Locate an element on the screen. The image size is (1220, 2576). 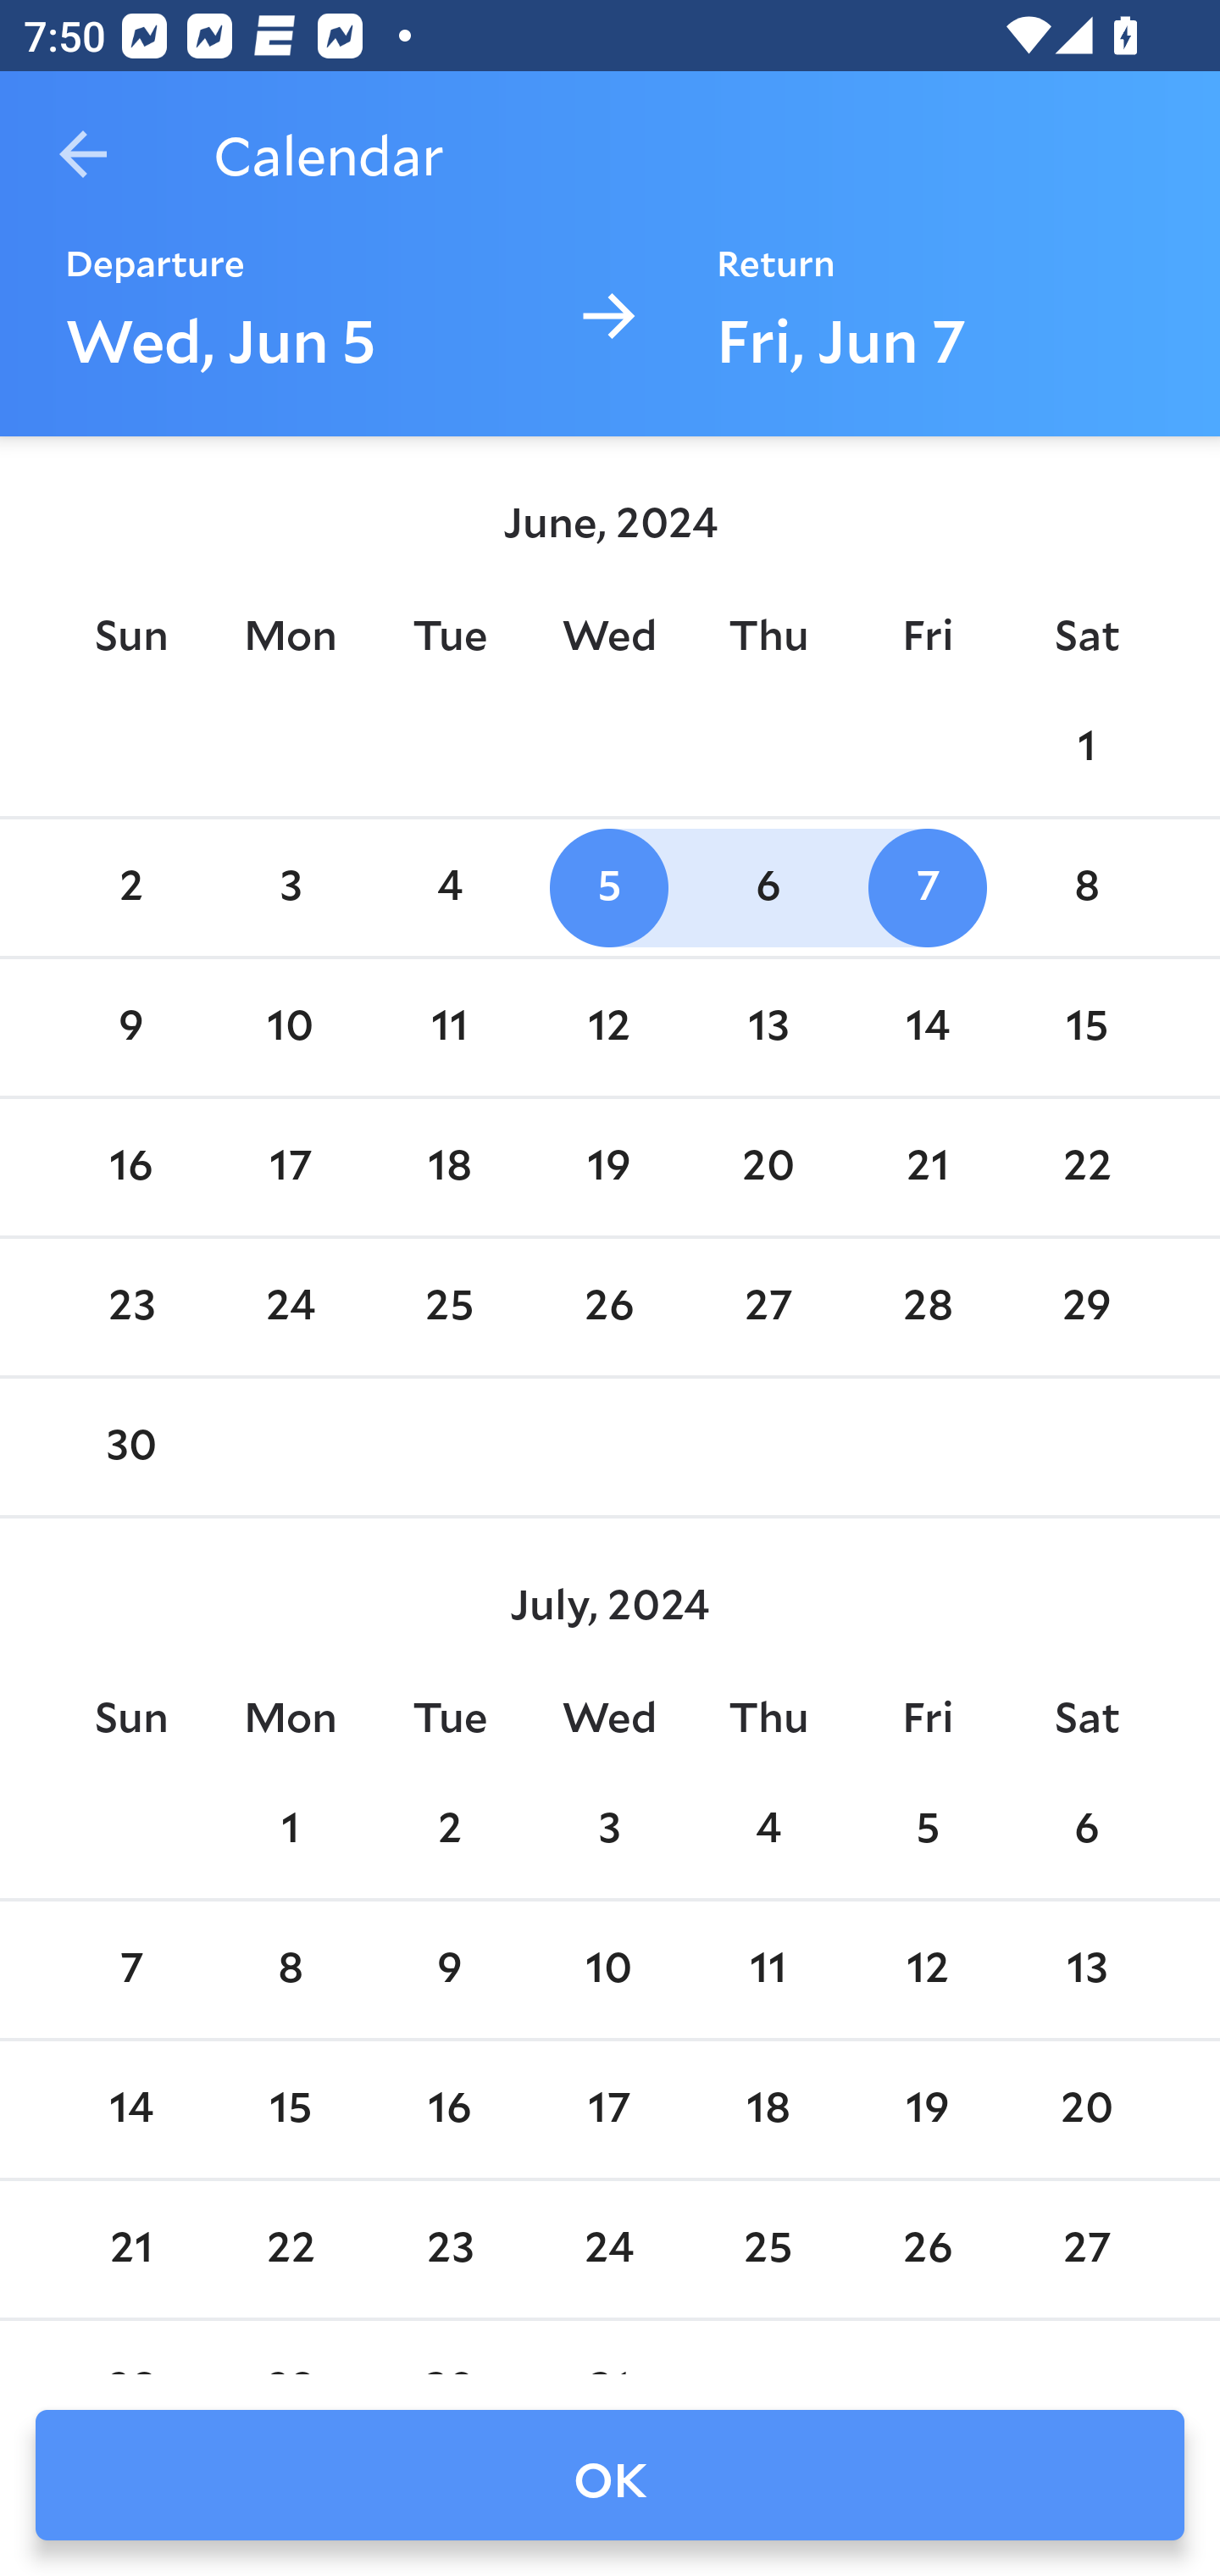
29 is located at coordinates (1086, 1308).